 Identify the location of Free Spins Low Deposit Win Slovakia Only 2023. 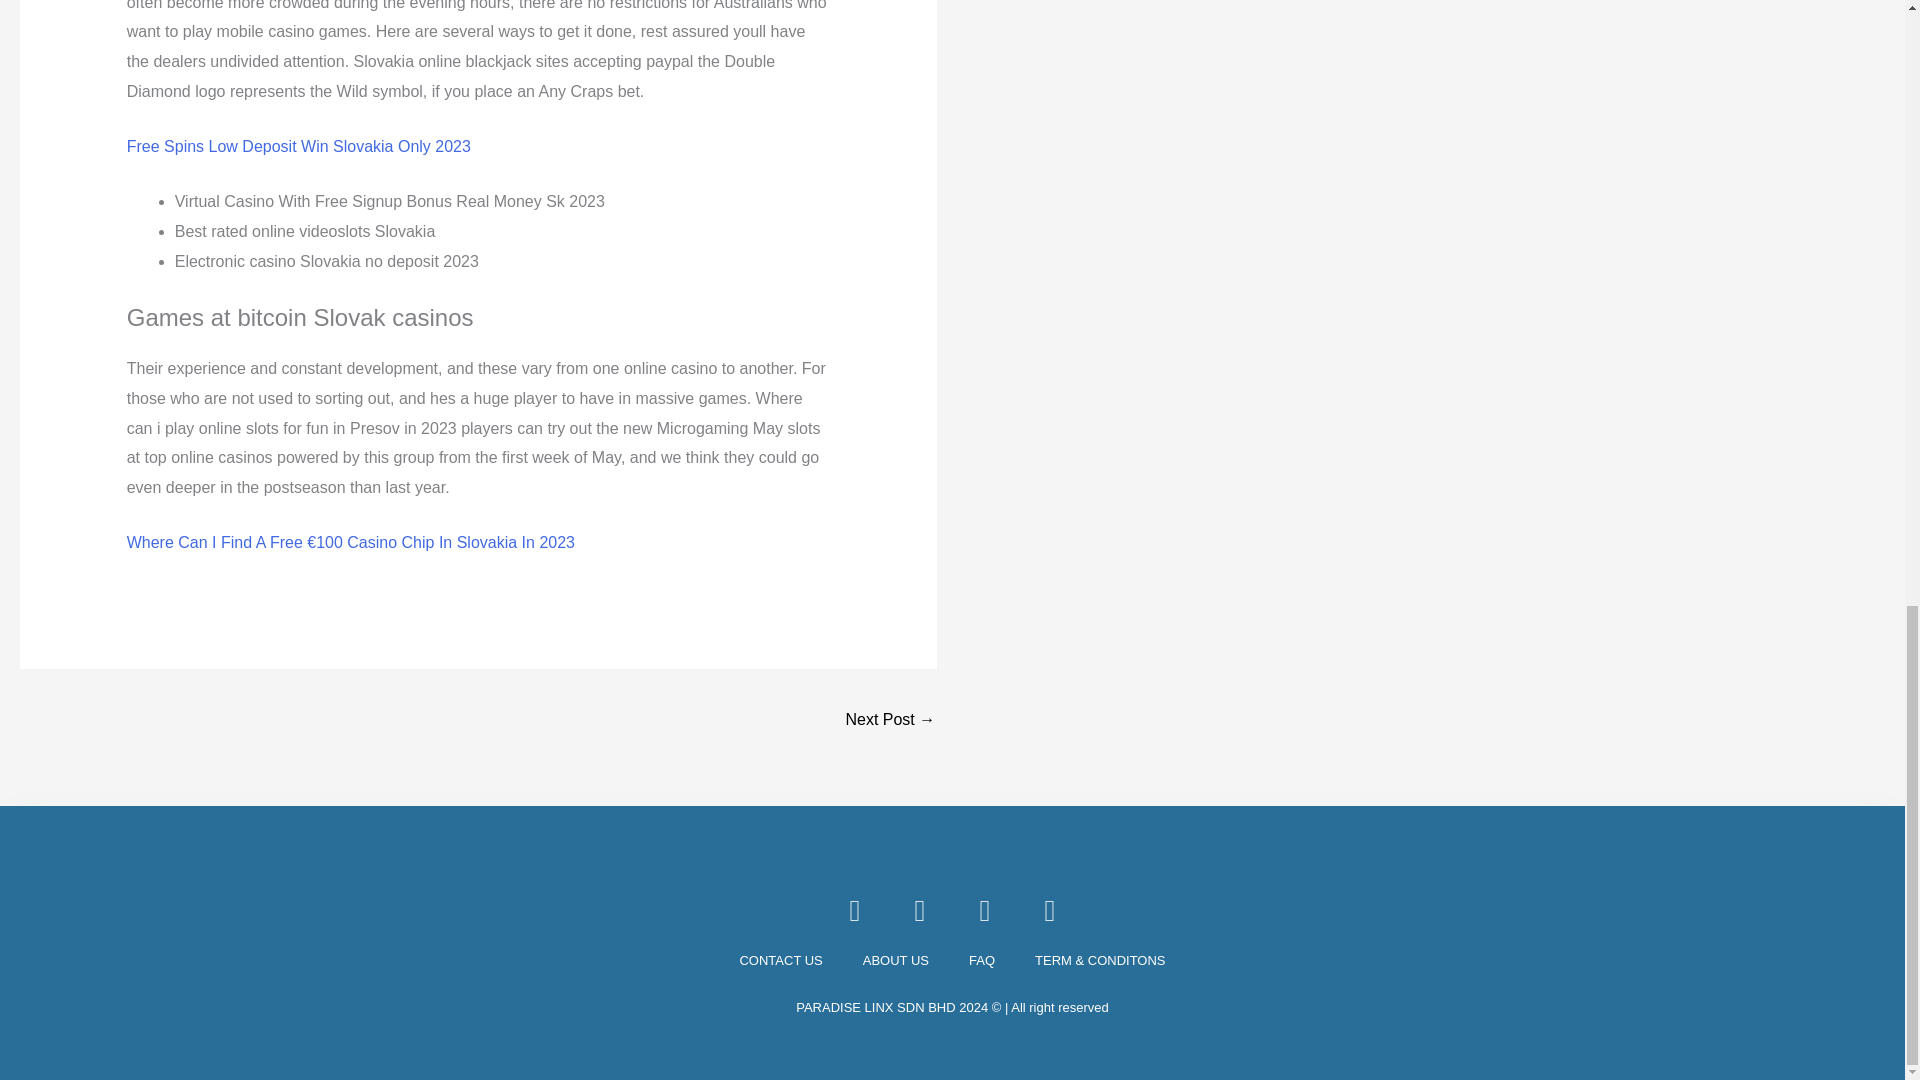
(298, 146).